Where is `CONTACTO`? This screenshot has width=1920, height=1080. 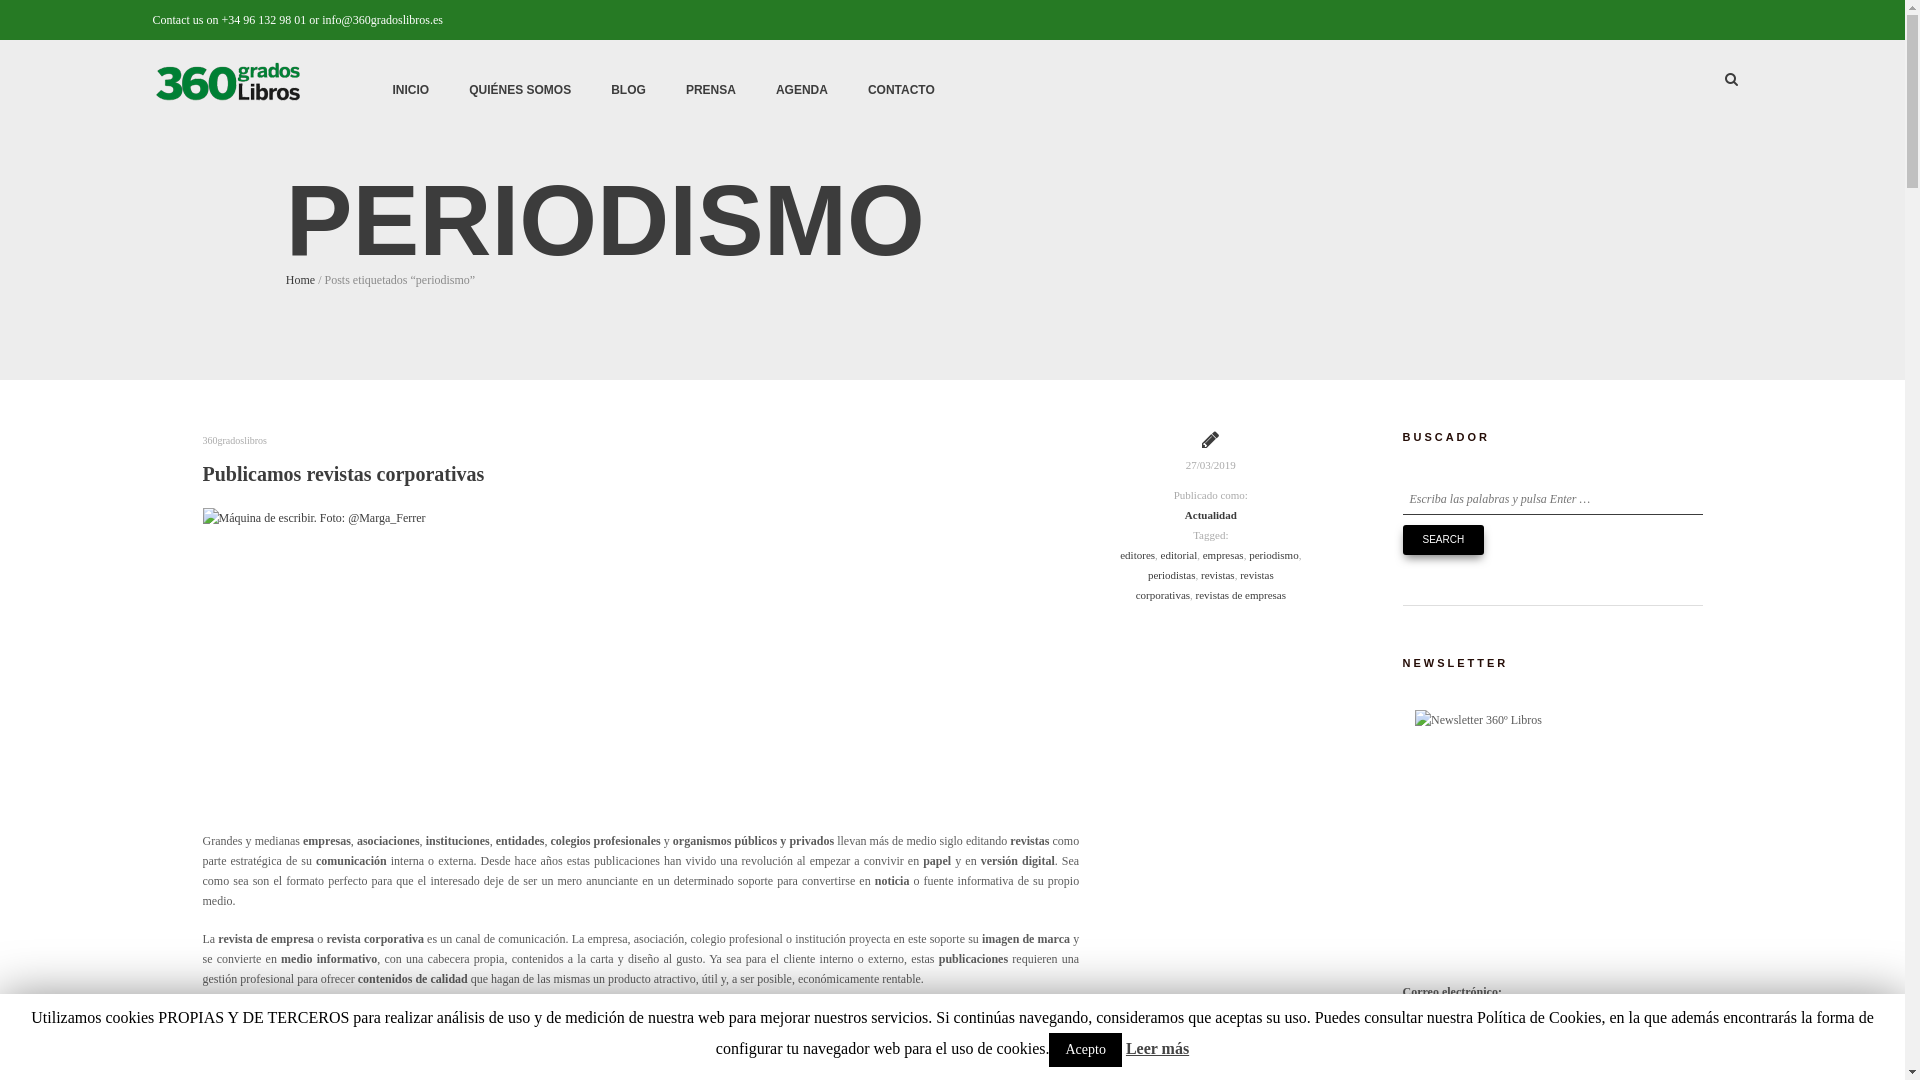
CONTACTO is located at coordinates (902, 90).